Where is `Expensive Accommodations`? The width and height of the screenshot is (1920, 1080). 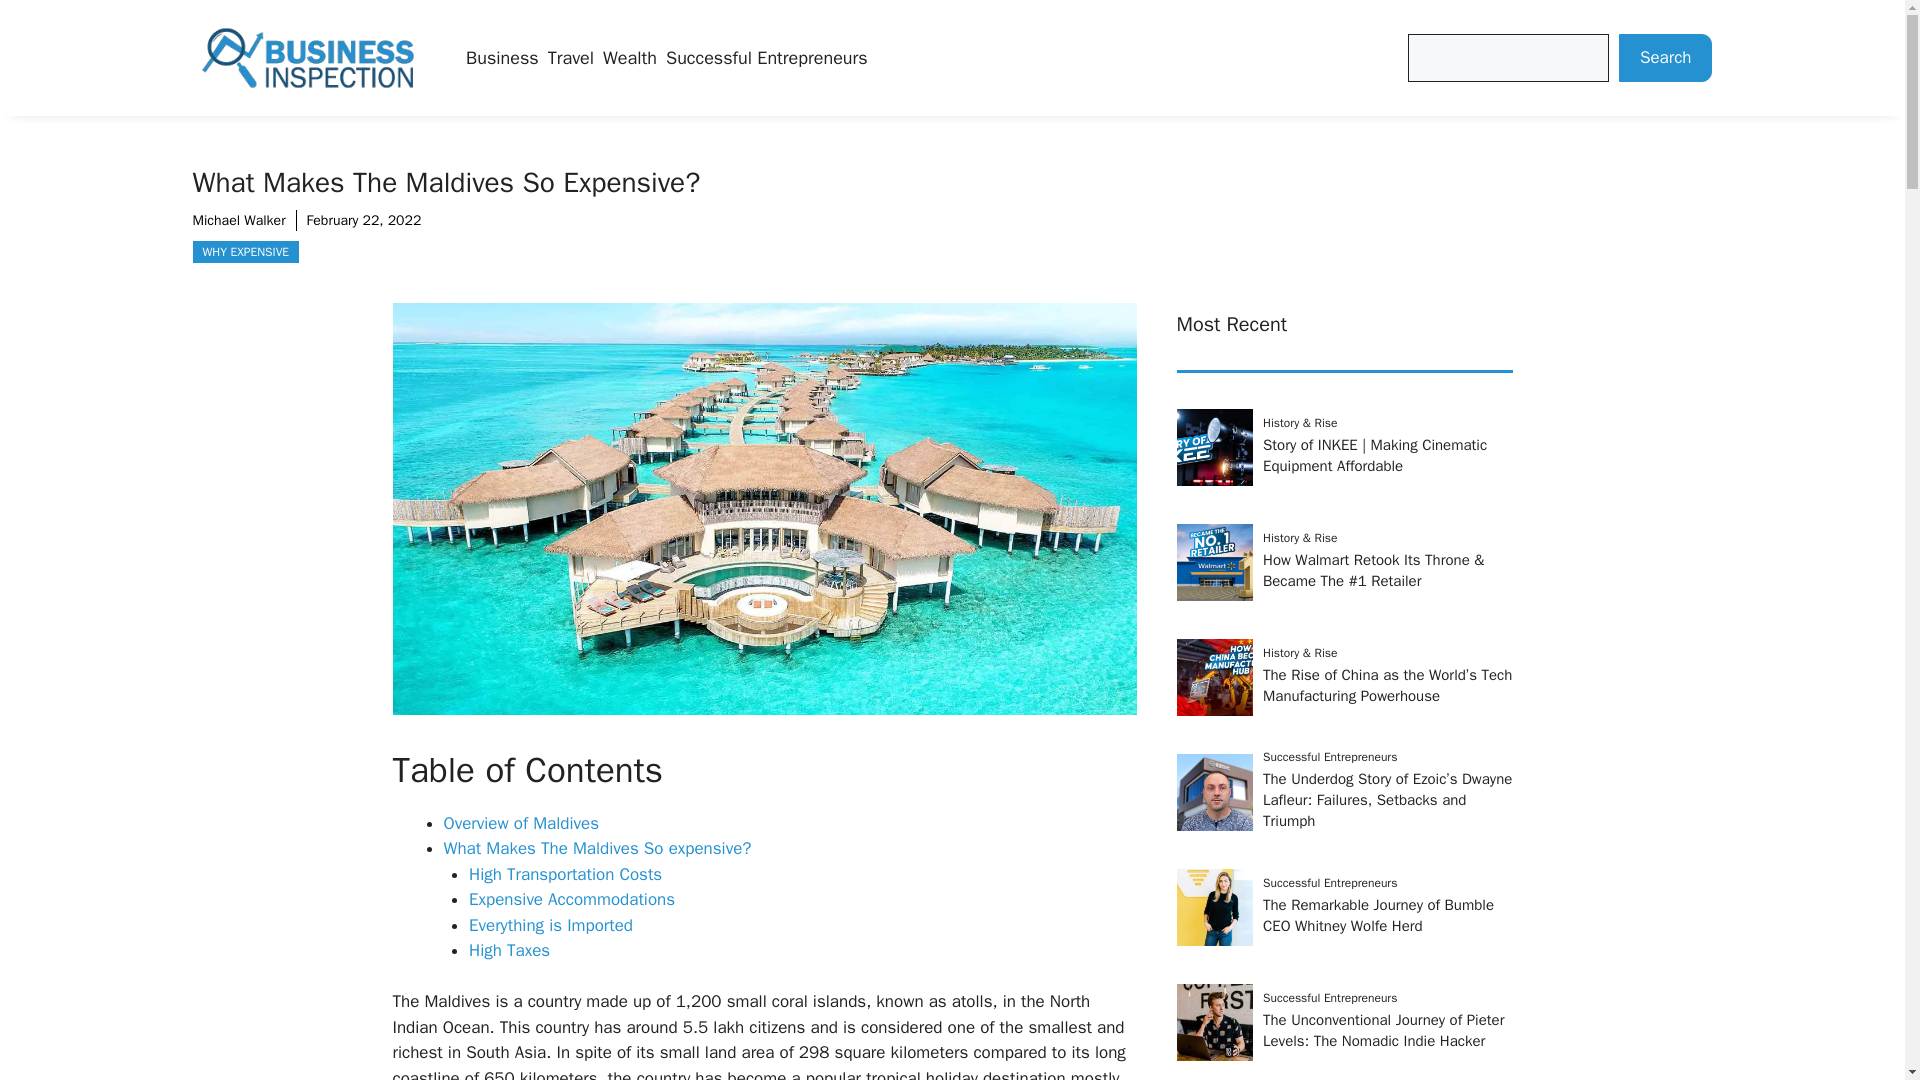 Expensive Accommodations is located at coordinates (572, 899).